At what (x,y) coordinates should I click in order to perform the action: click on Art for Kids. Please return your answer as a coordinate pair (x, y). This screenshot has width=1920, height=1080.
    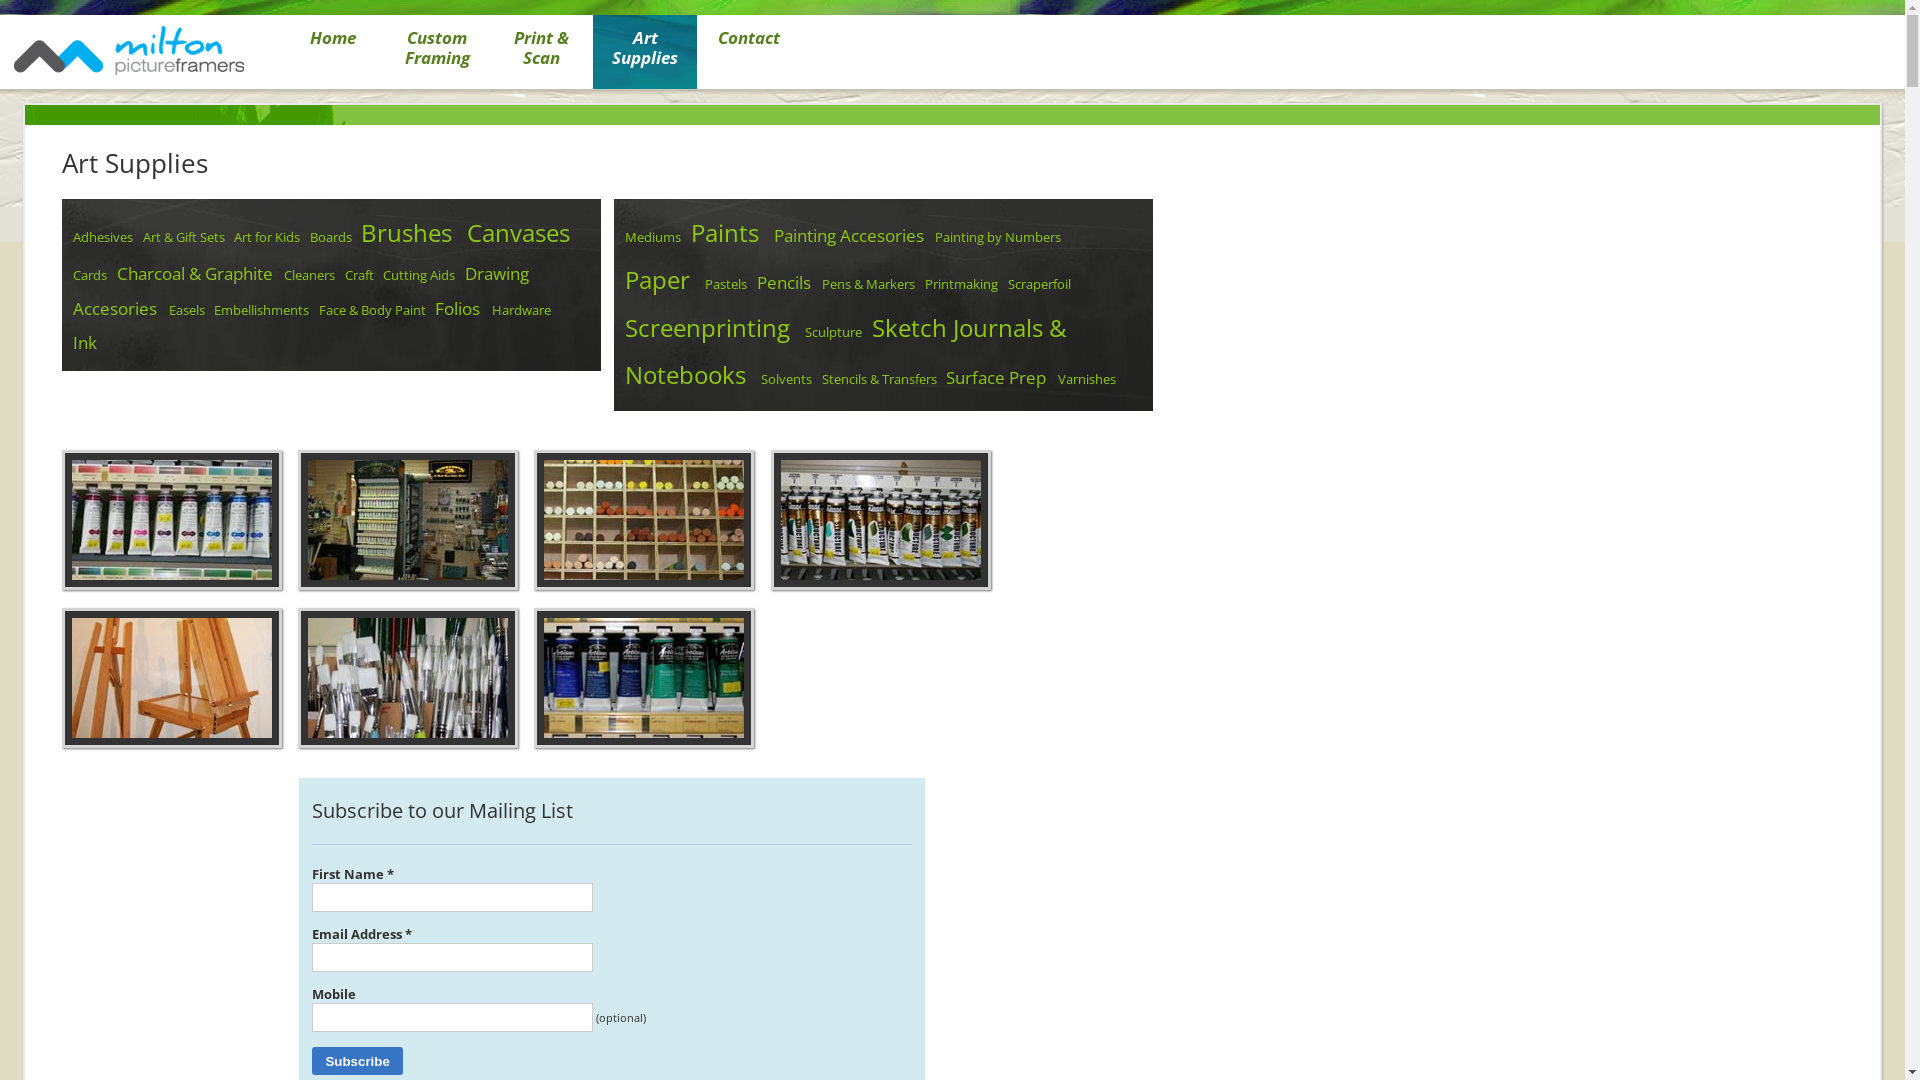
    Looking at the image, I should click on (267, 237).